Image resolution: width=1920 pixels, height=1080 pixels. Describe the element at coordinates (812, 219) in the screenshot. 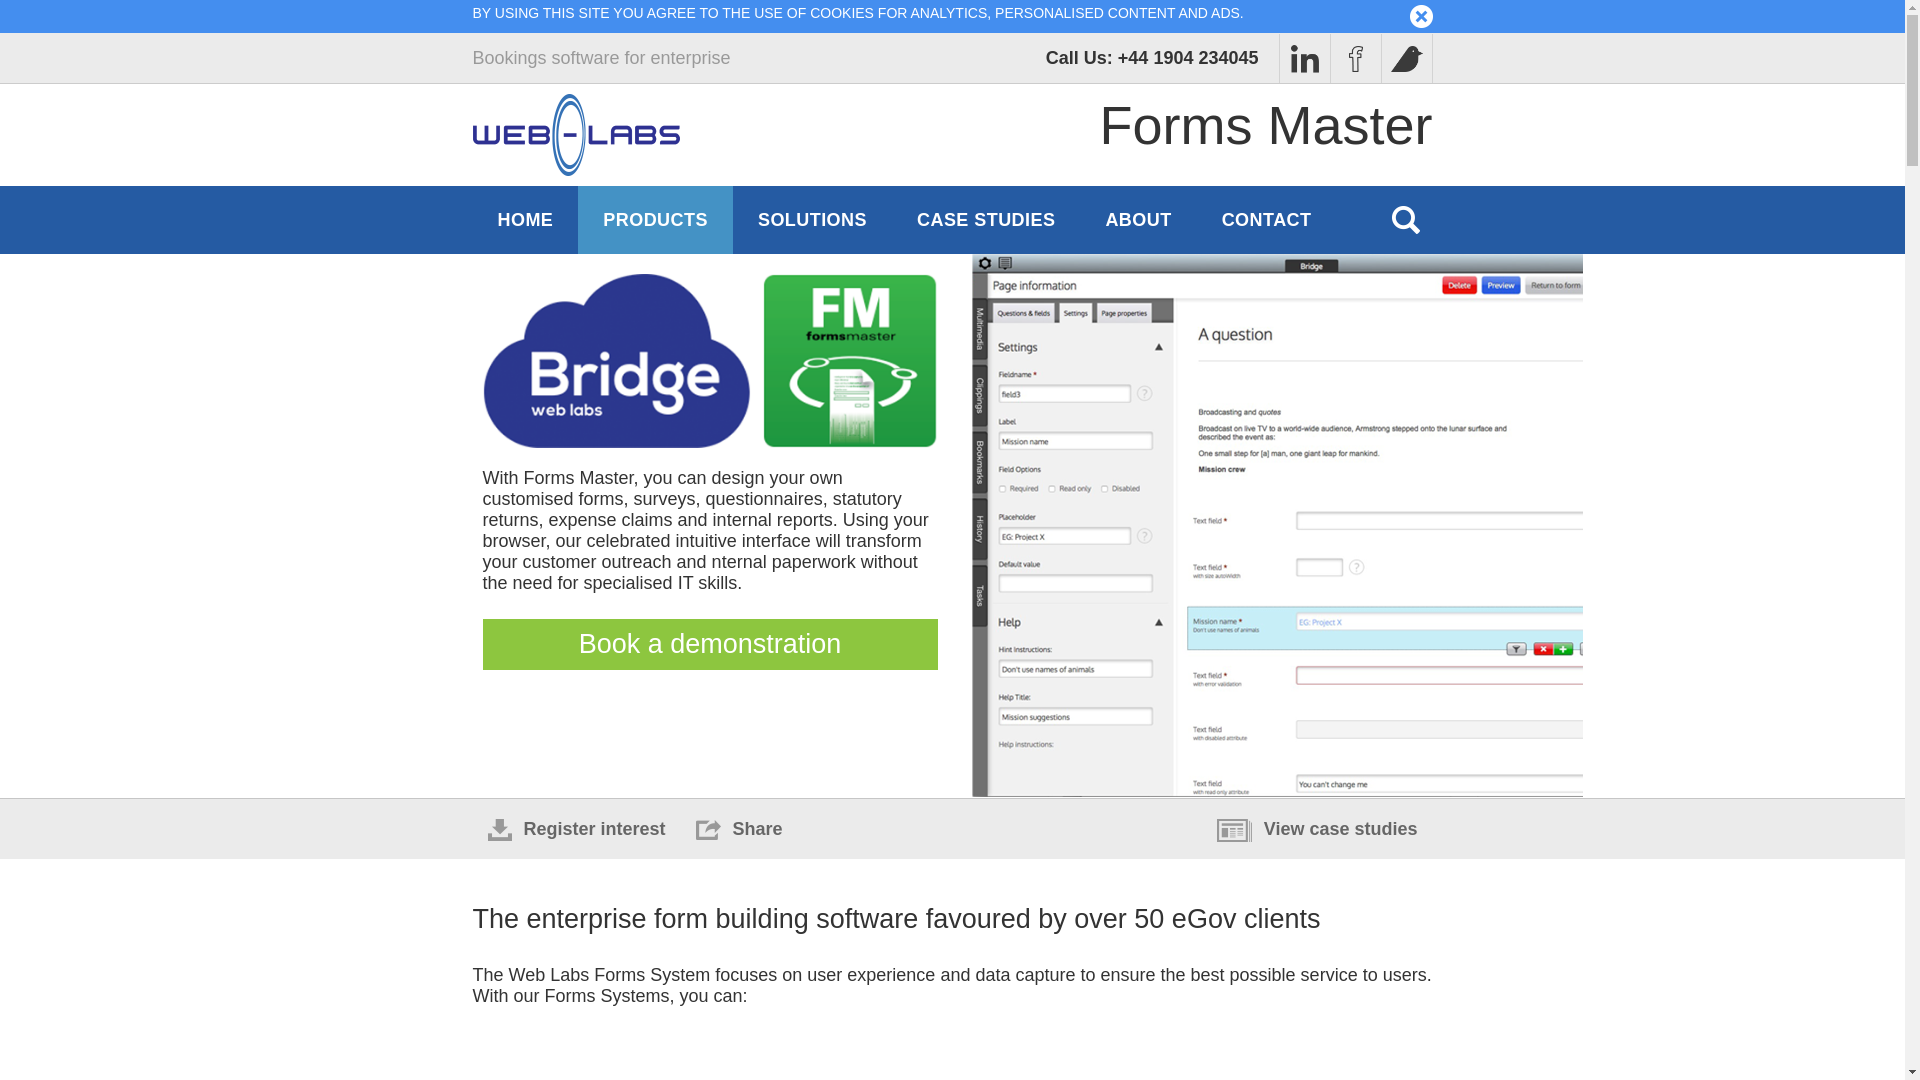

I see `SOLUTIONS` at that location.